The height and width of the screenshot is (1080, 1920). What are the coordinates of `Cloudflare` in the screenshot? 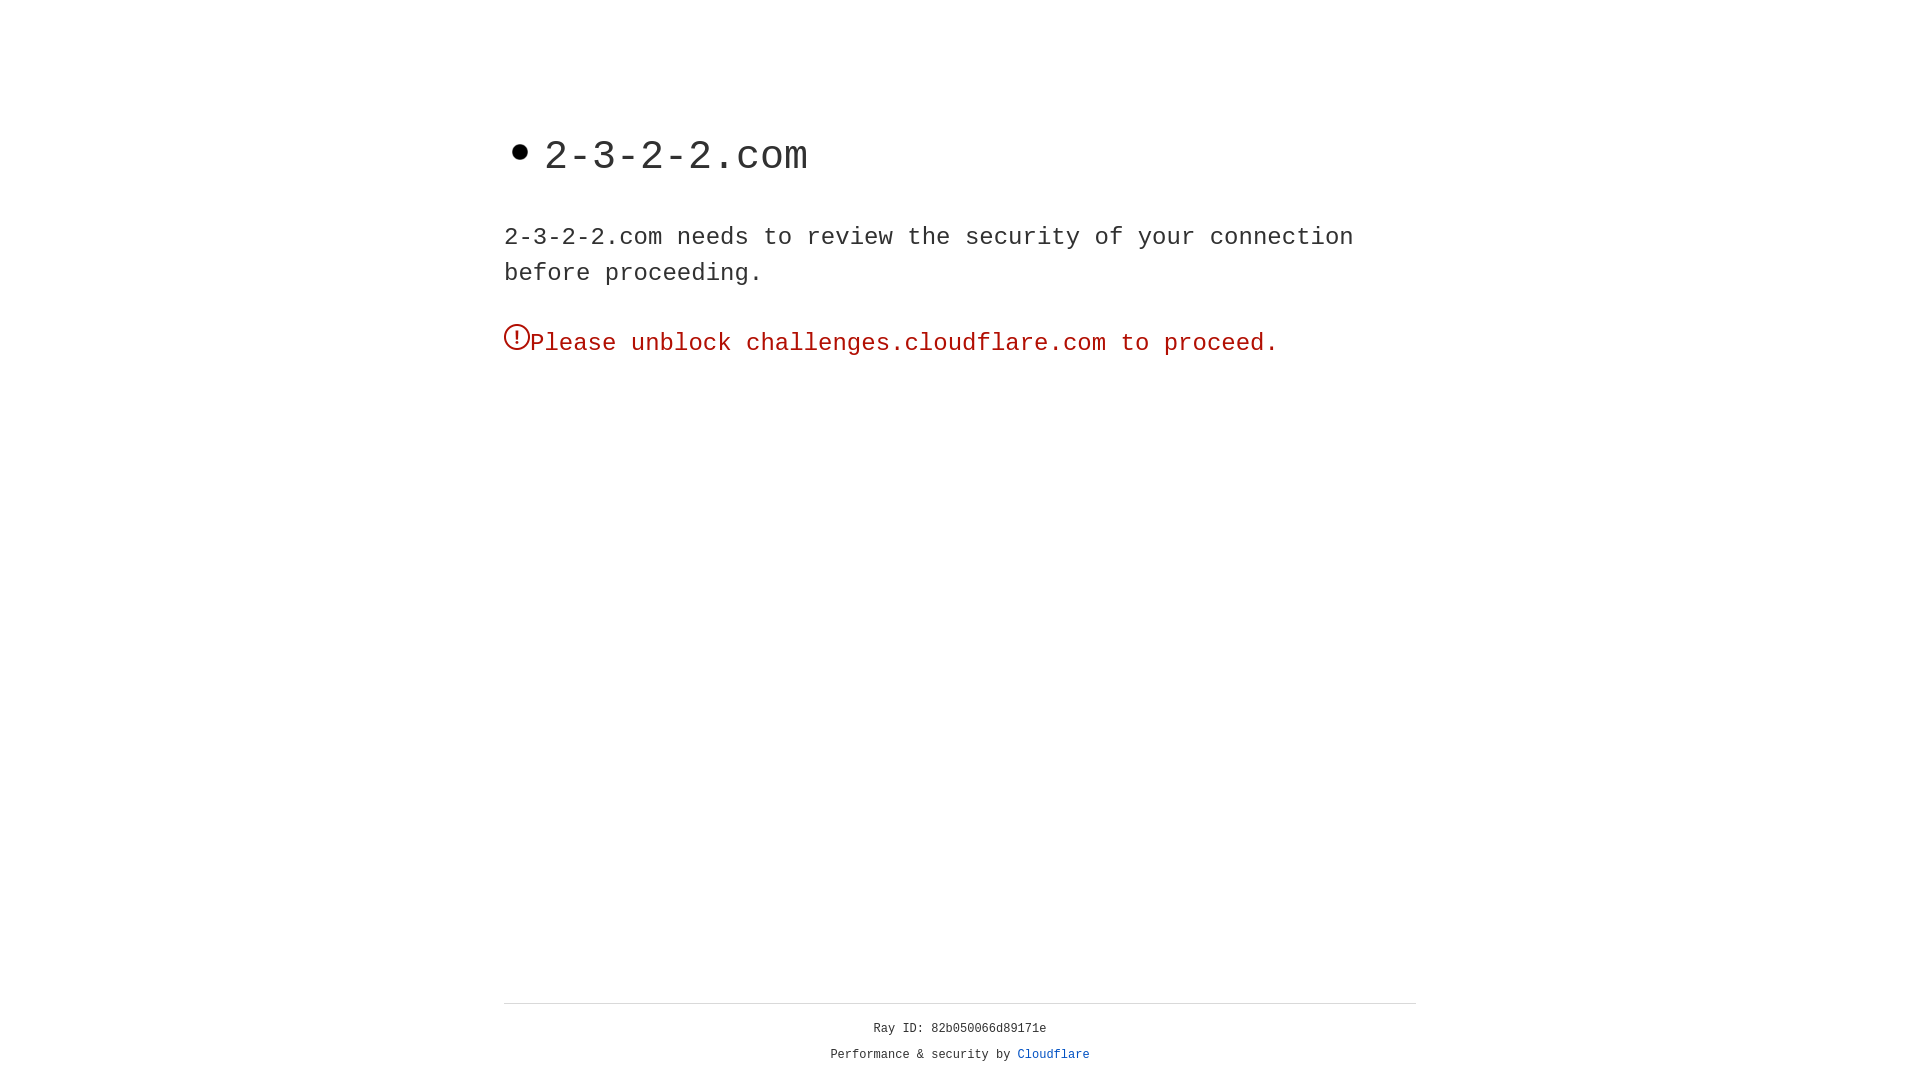 It's located at (1054, 1055).